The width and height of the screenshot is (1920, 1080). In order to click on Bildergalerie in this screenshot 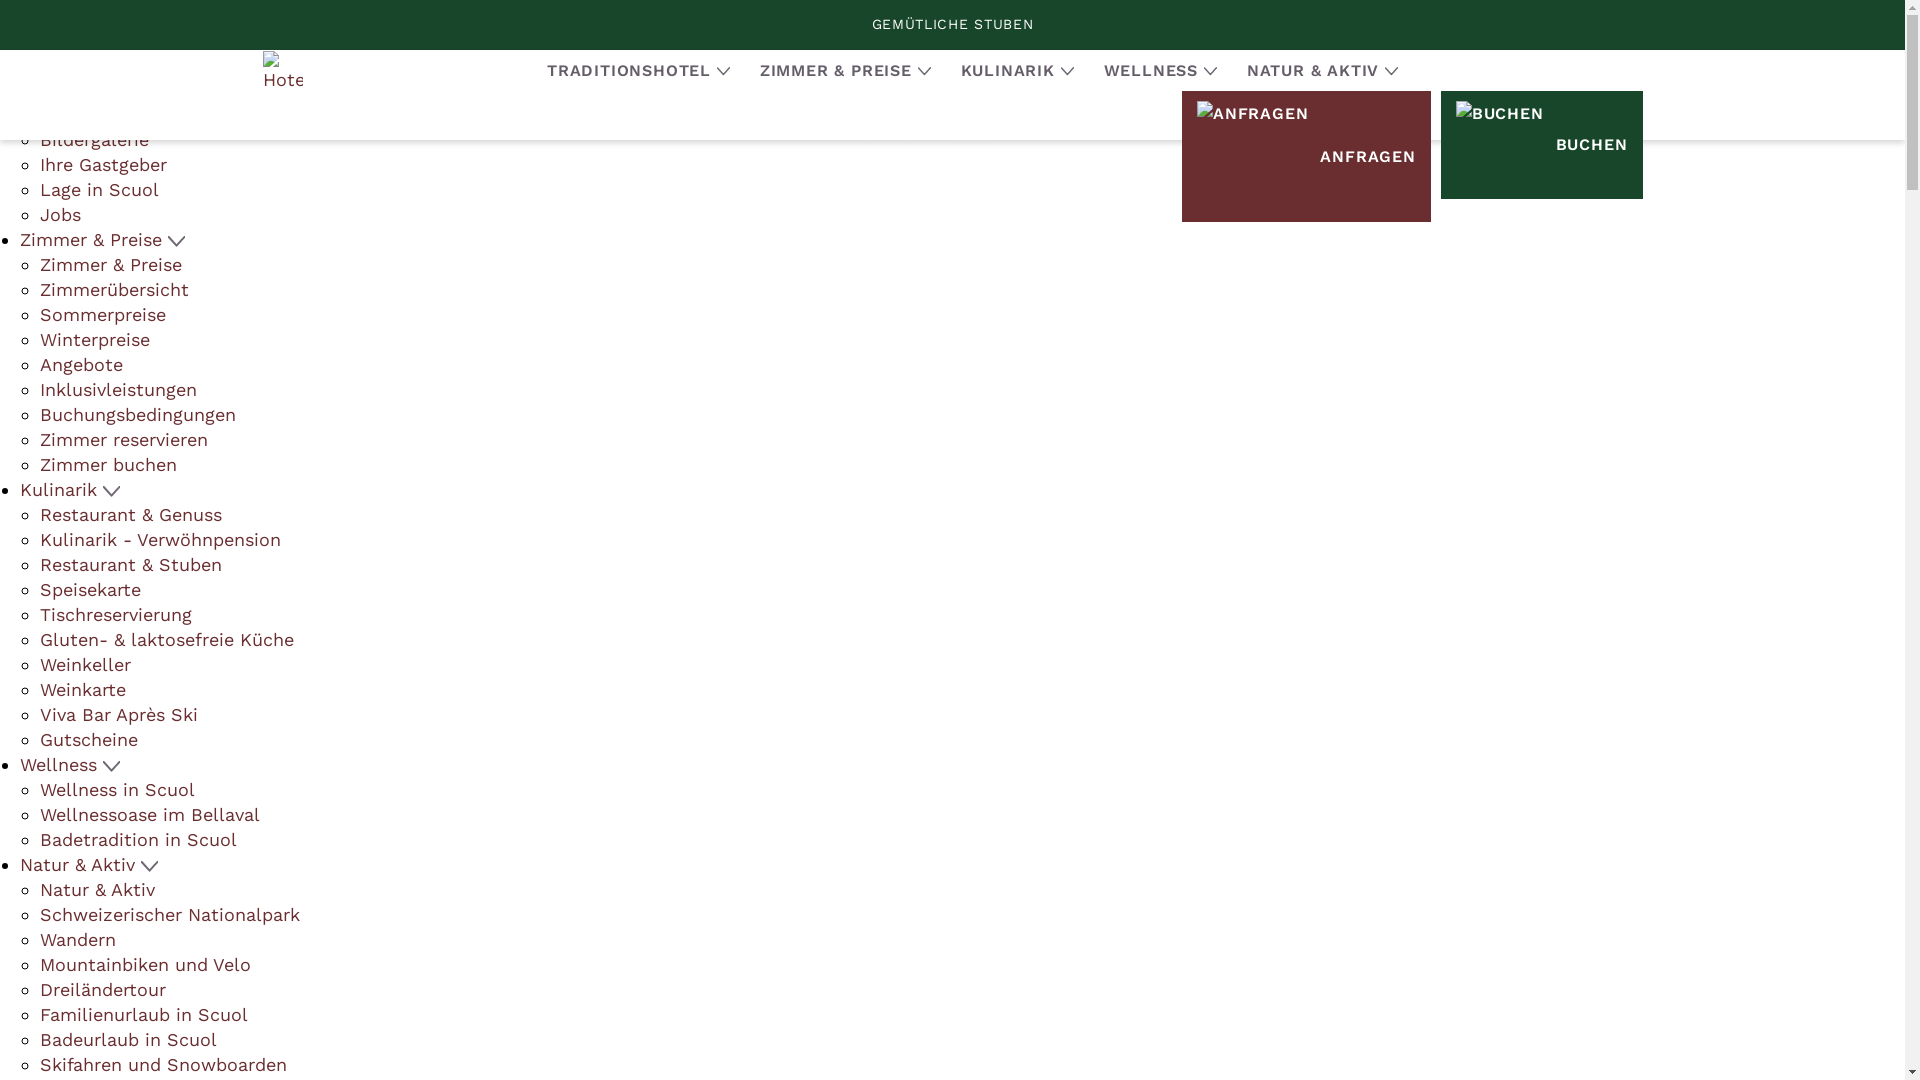, I will do `click(94, 140)`.